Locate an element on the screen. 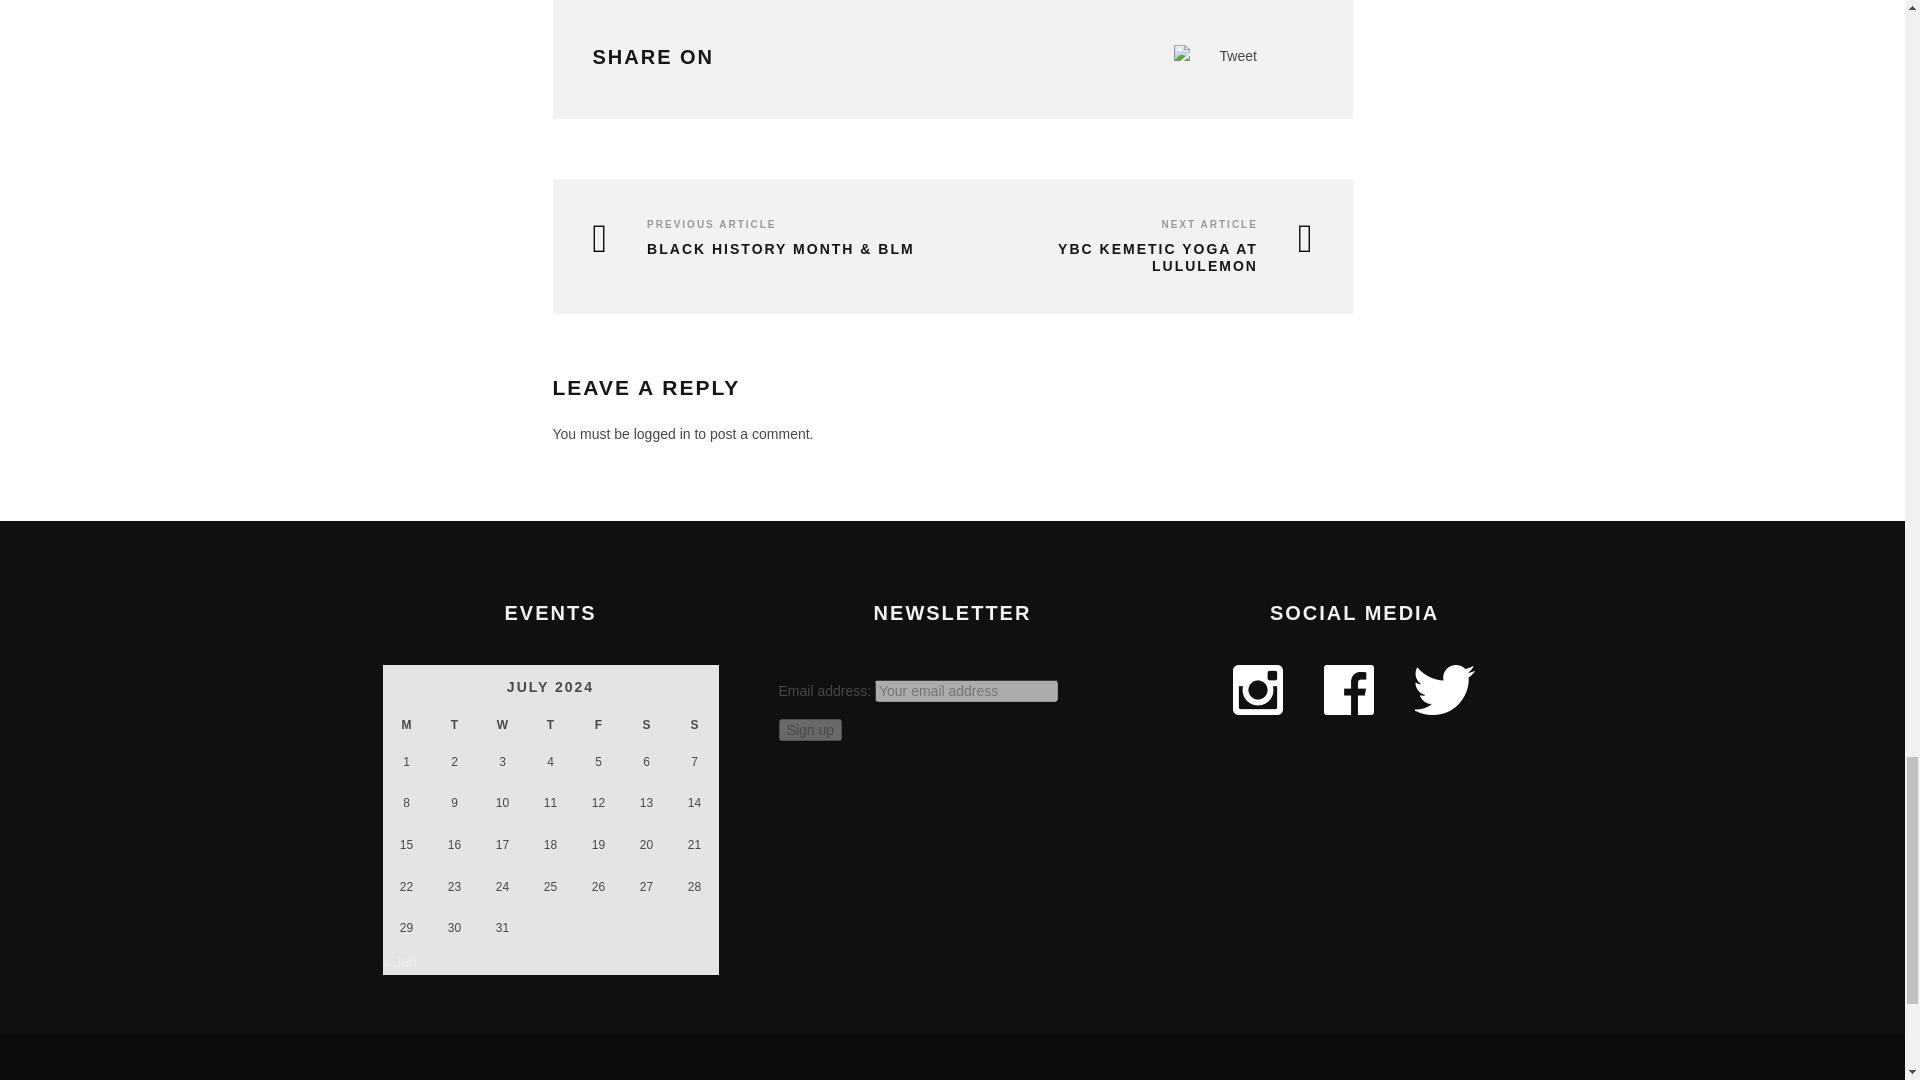  logged in is located at coordinates (662, 433).